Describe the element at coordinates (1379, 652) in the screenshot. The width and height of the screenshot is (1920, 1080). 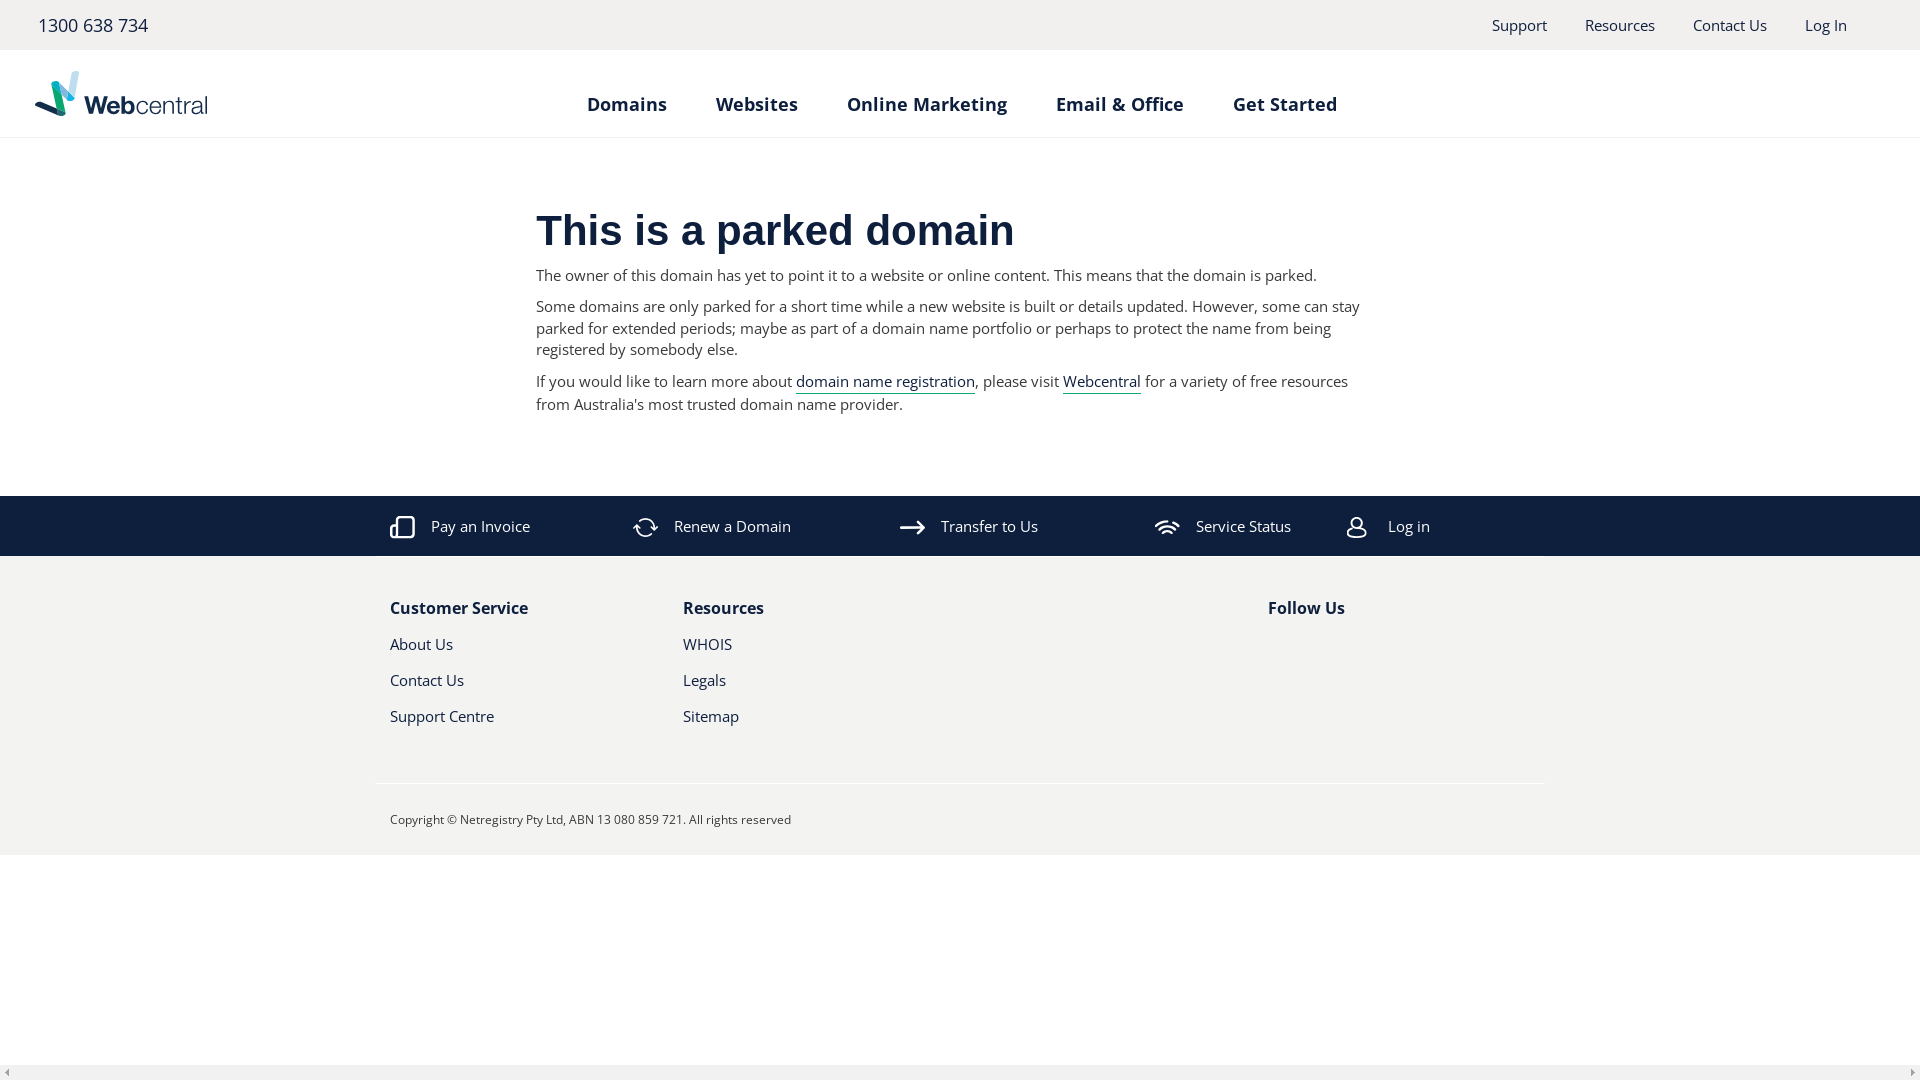
I see `RSS` at that location.